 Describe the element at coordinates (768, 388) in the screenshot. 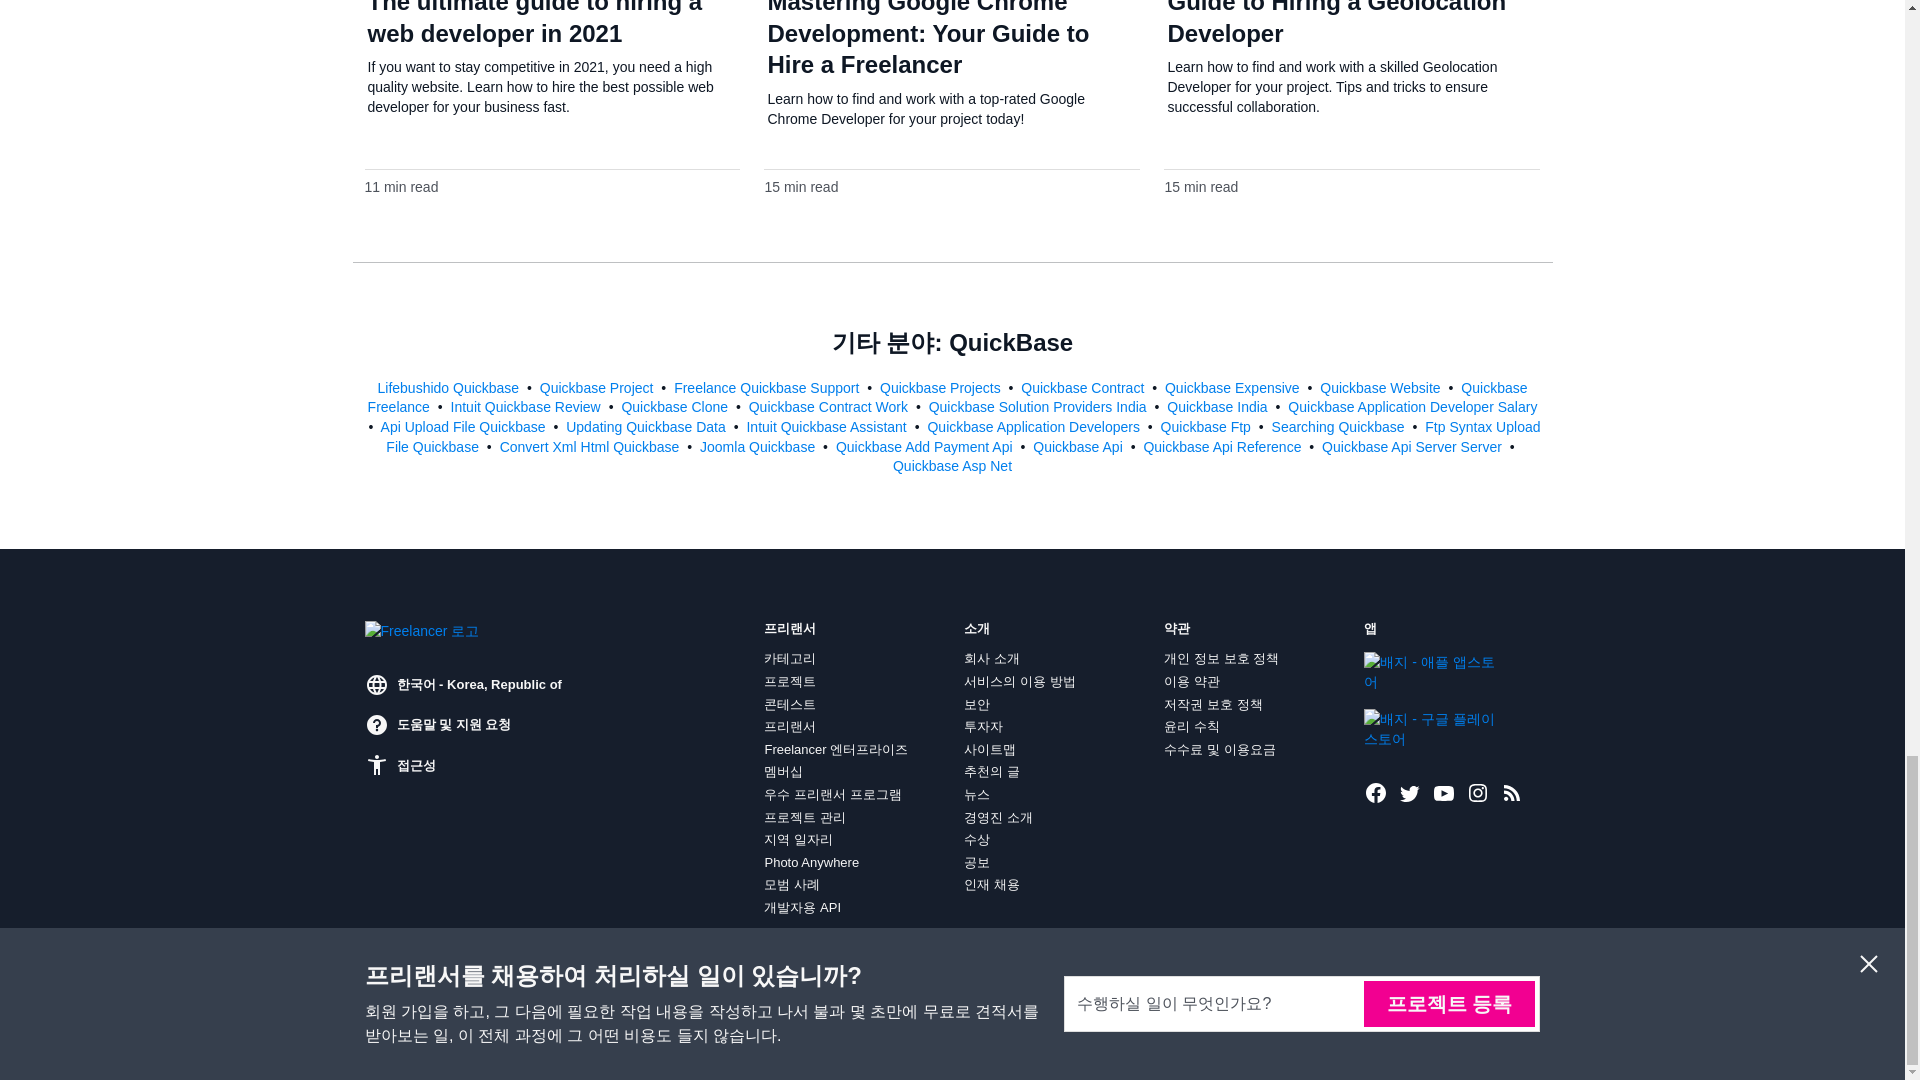

I see `Freelance Quickbase Support` at that location.